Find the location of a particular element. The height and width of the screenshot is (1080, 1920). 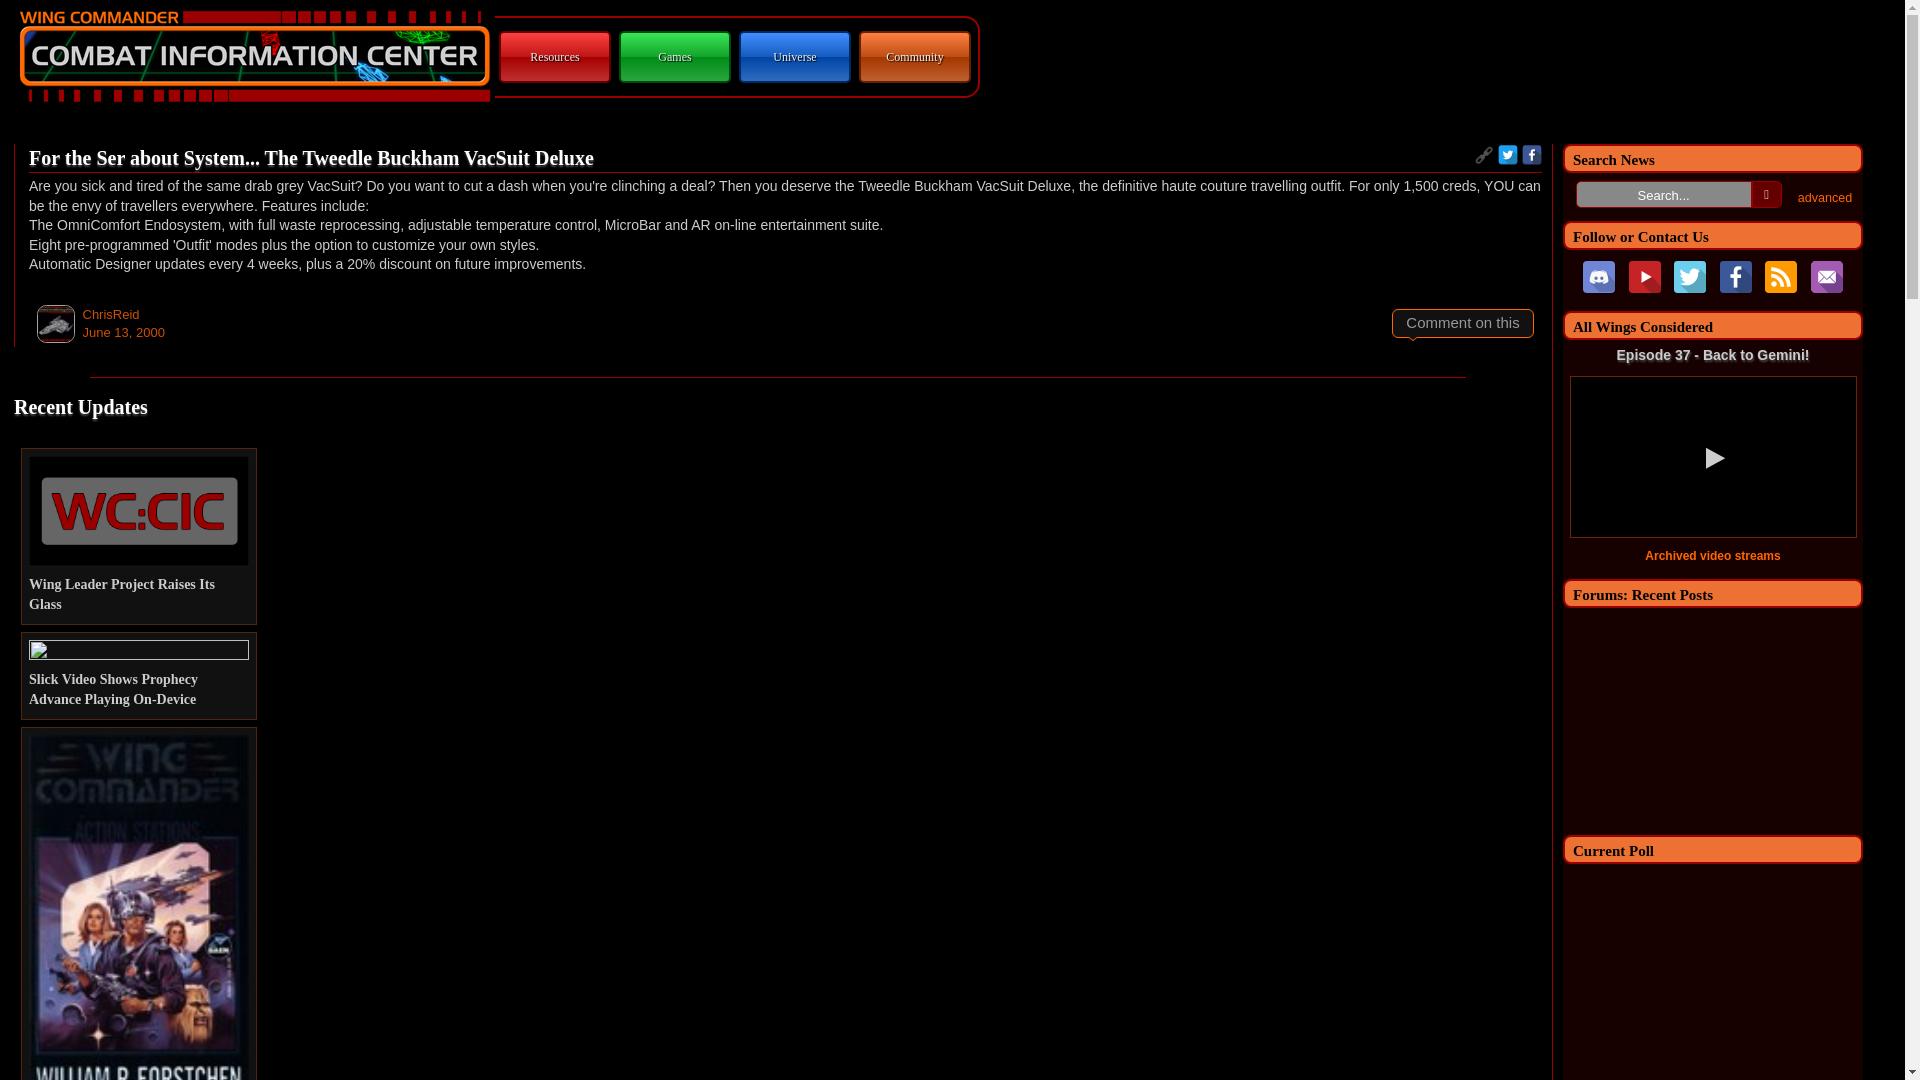

Share on Twitter is located at coordinates (1508, 154).